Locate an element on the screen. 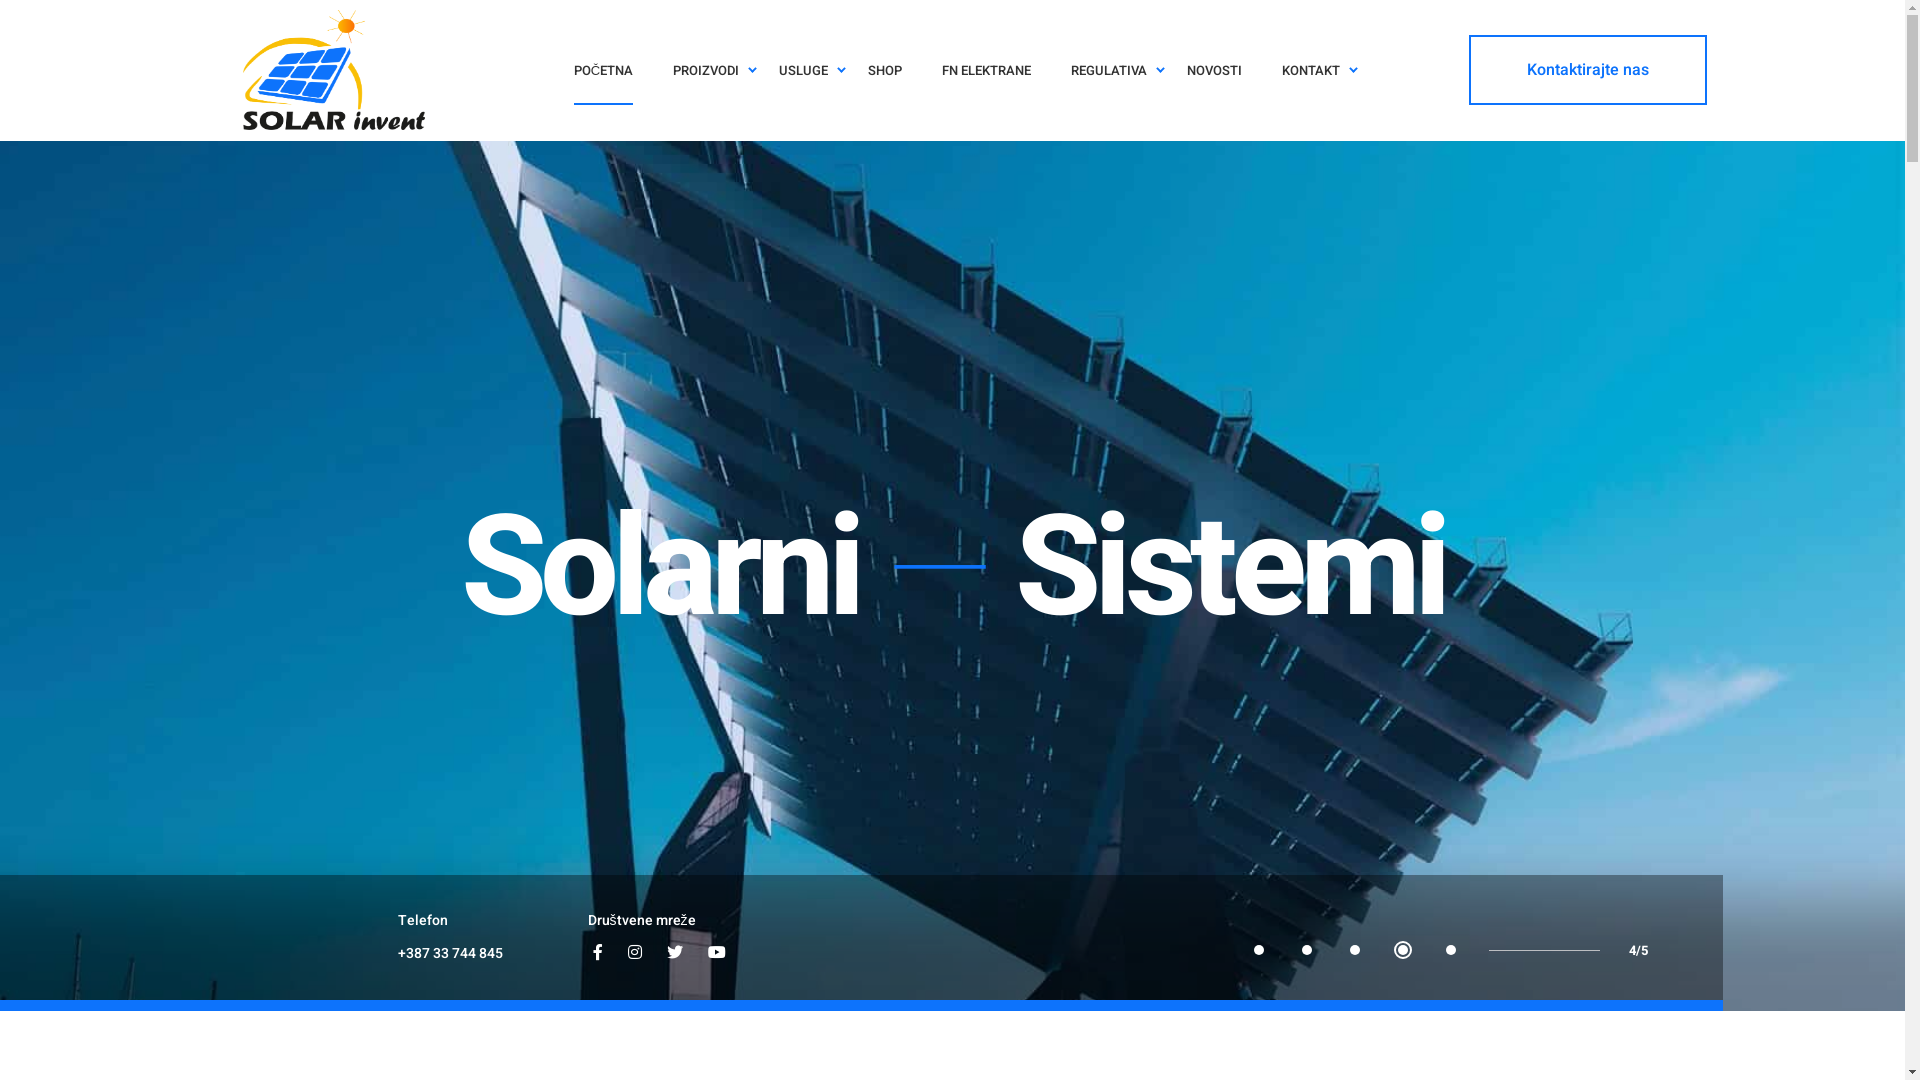 Image resolution: width=1920 pixels, height=1080 pixels. KONTAKT is located at coordinates (1311, 70).